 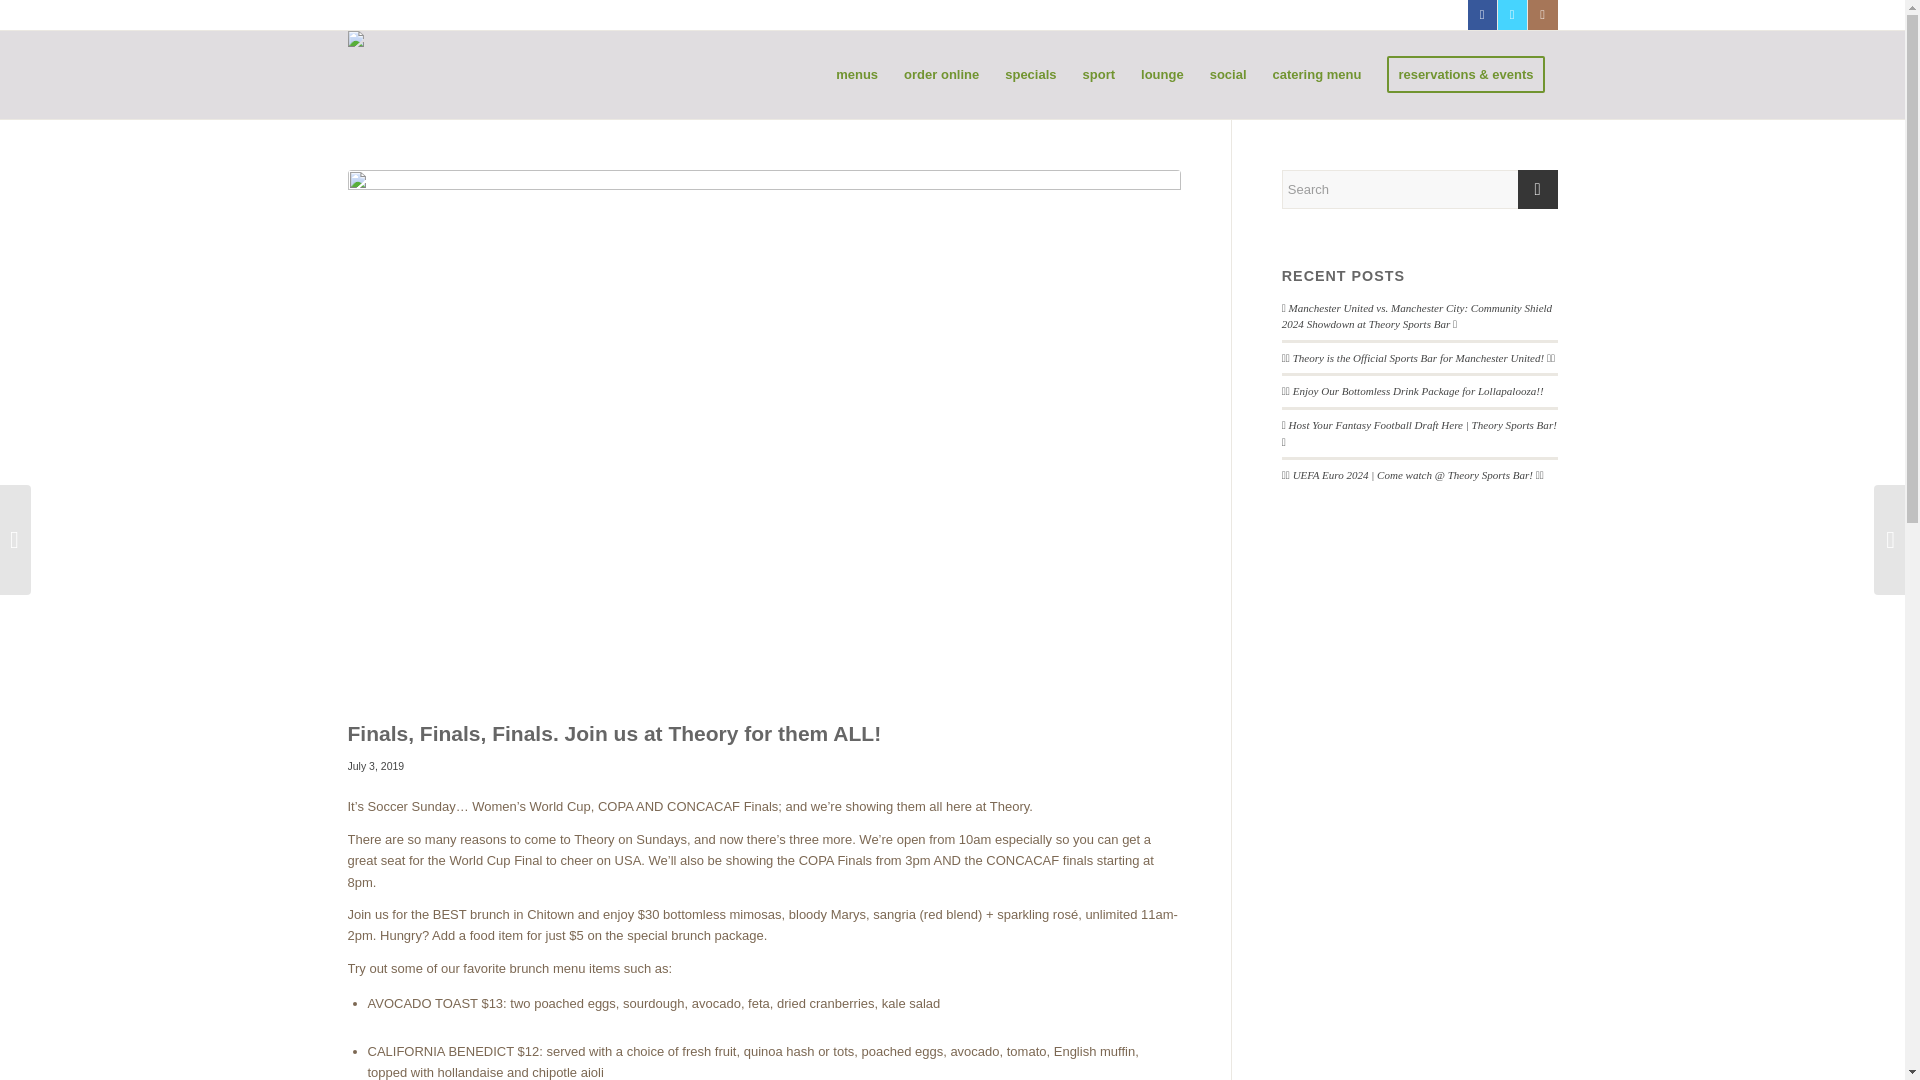 What do you see at coordinates (1542, 15) in the screenshot?
I see `Instagram` at bounding box center [1542, 15].